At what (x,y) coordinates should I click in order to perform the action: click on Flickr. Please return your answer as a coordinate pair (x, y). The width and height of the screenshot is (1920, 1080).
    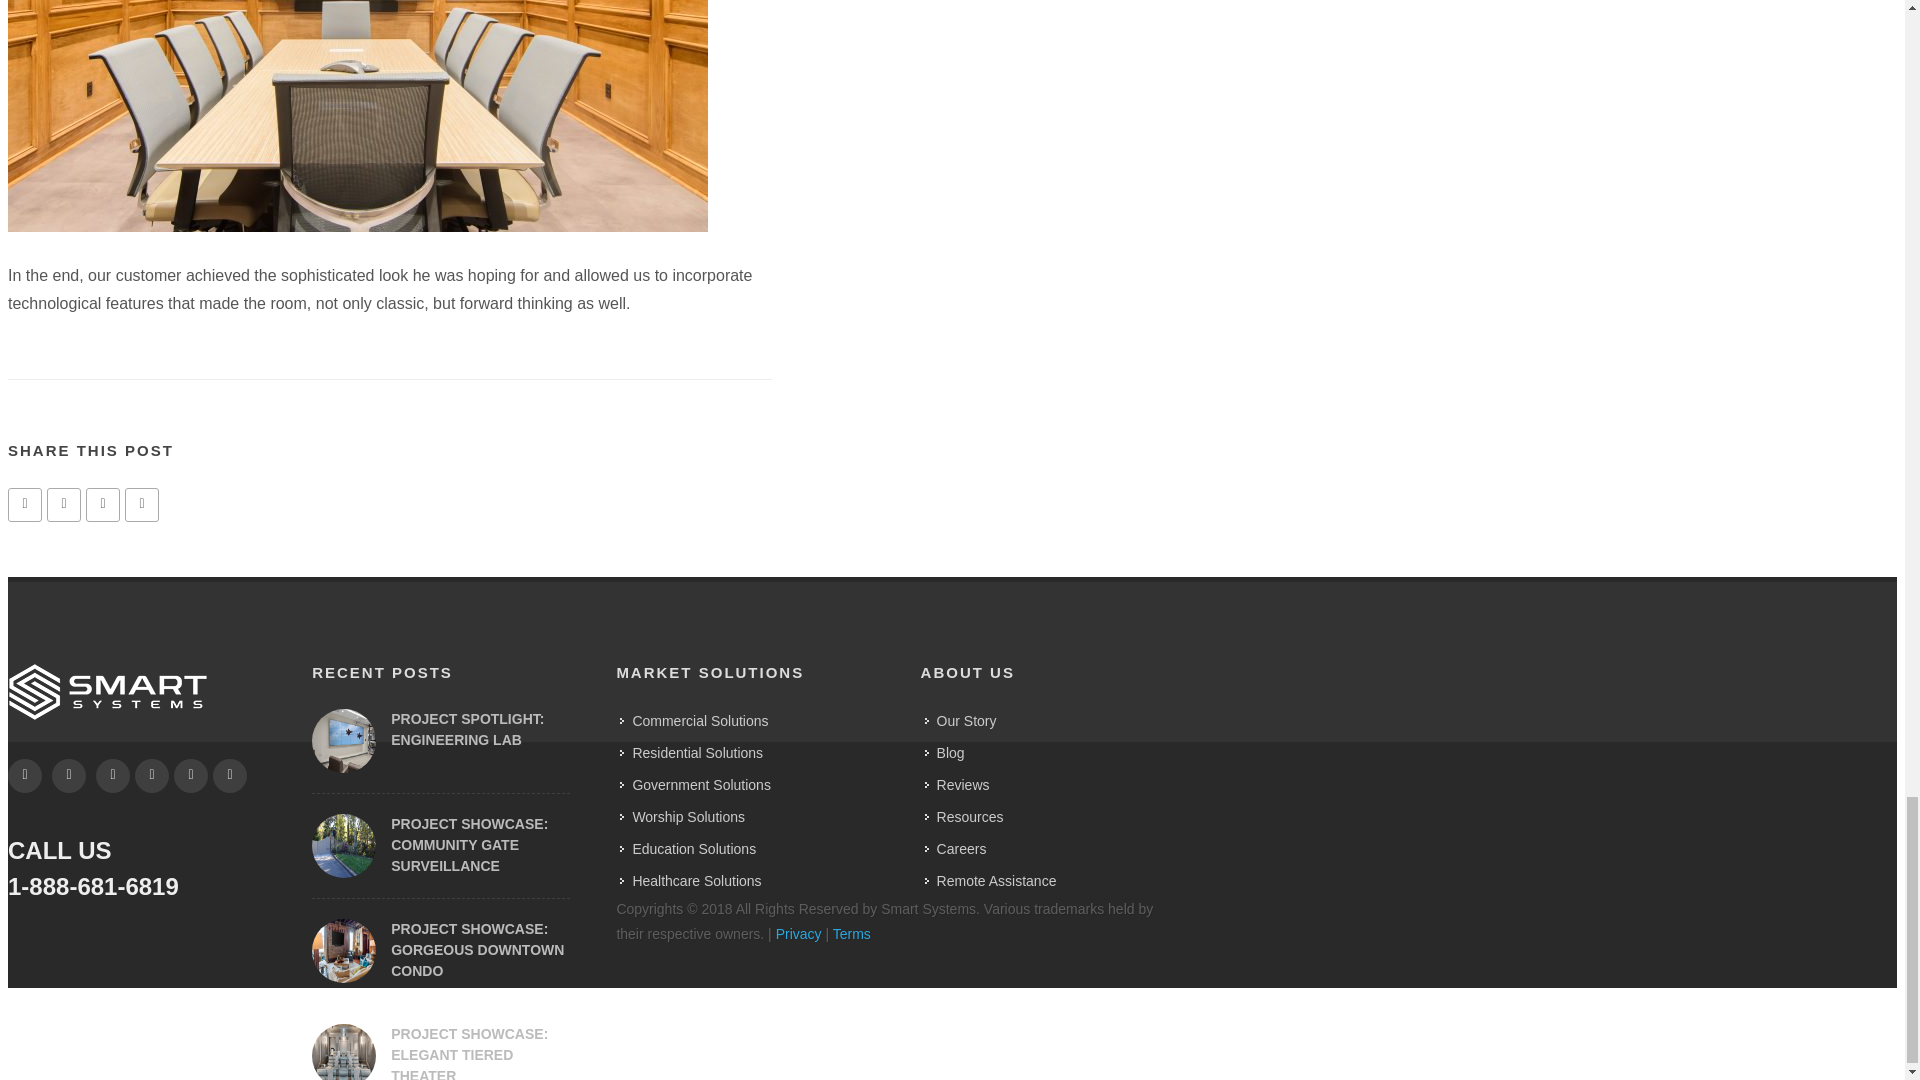
    Looking at the image, I should click on (230, 776).